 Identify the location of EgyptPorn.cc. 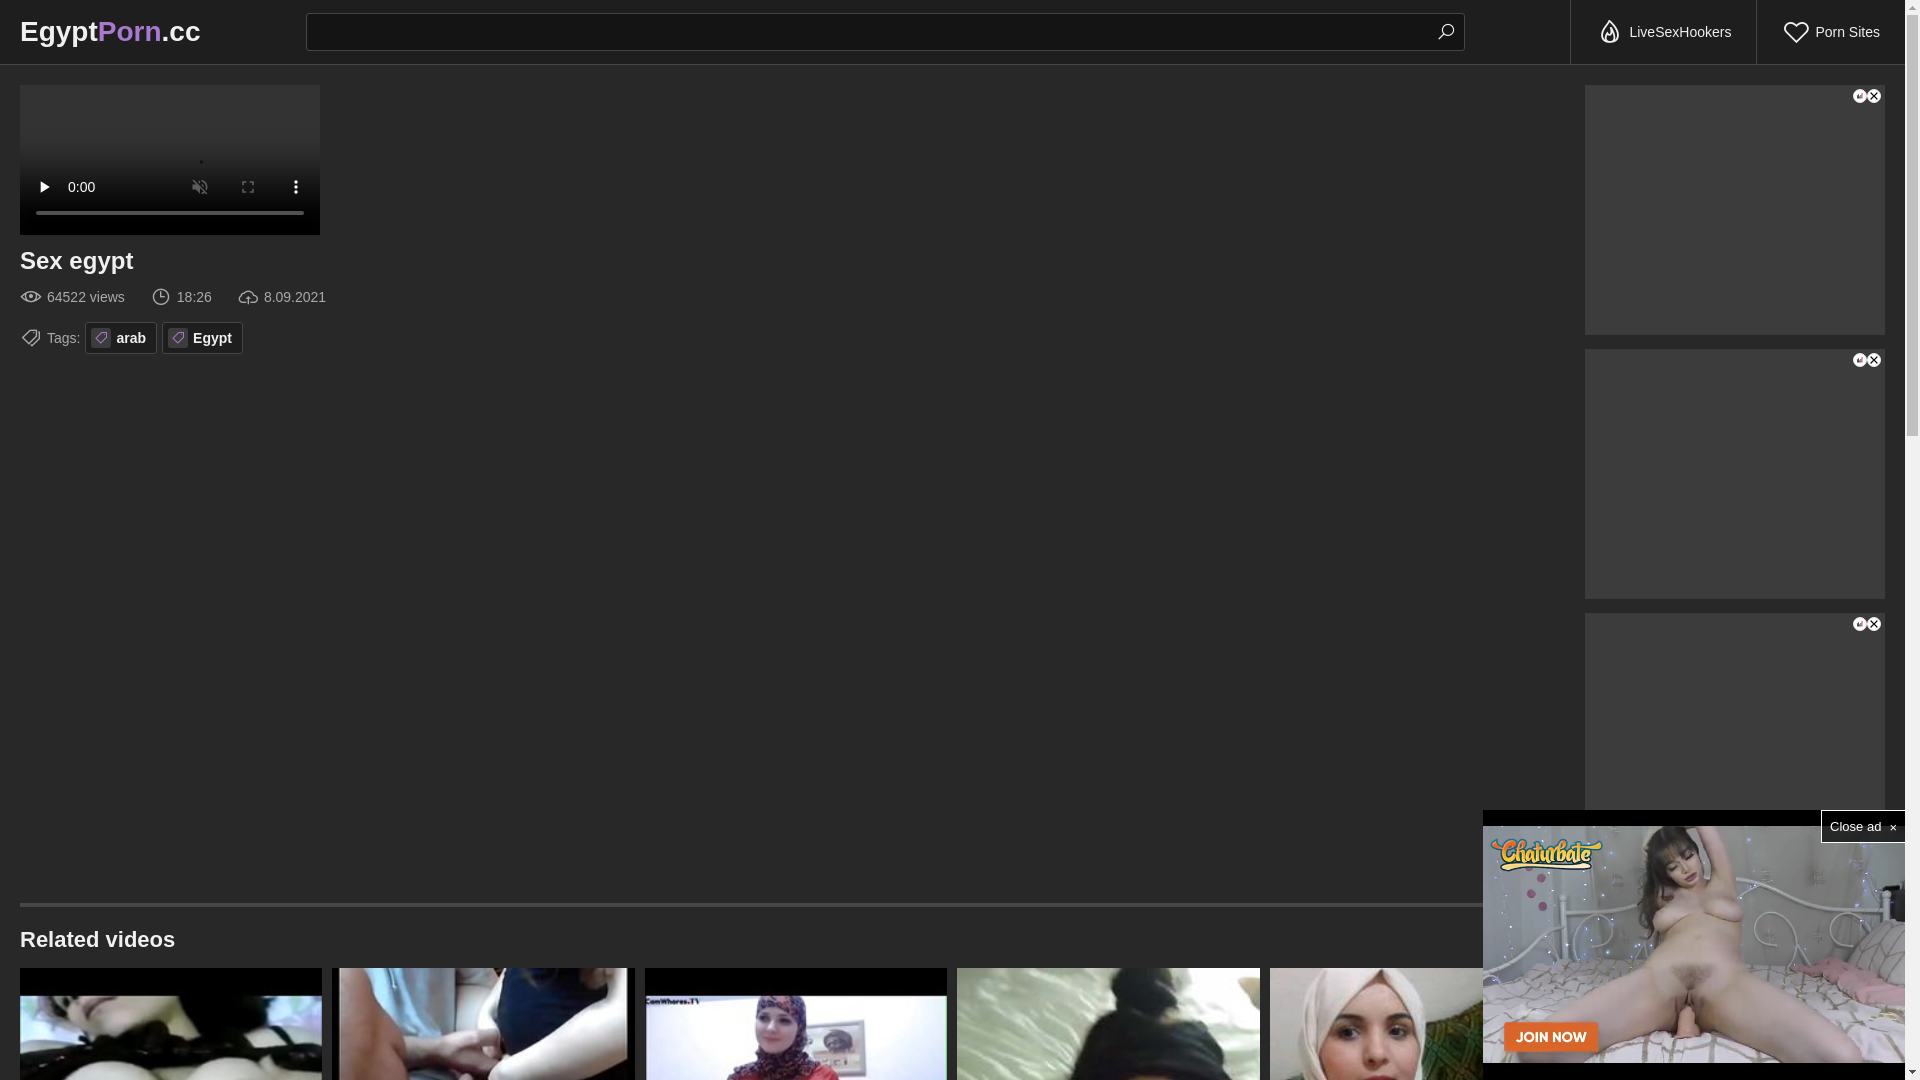
(110, 32).